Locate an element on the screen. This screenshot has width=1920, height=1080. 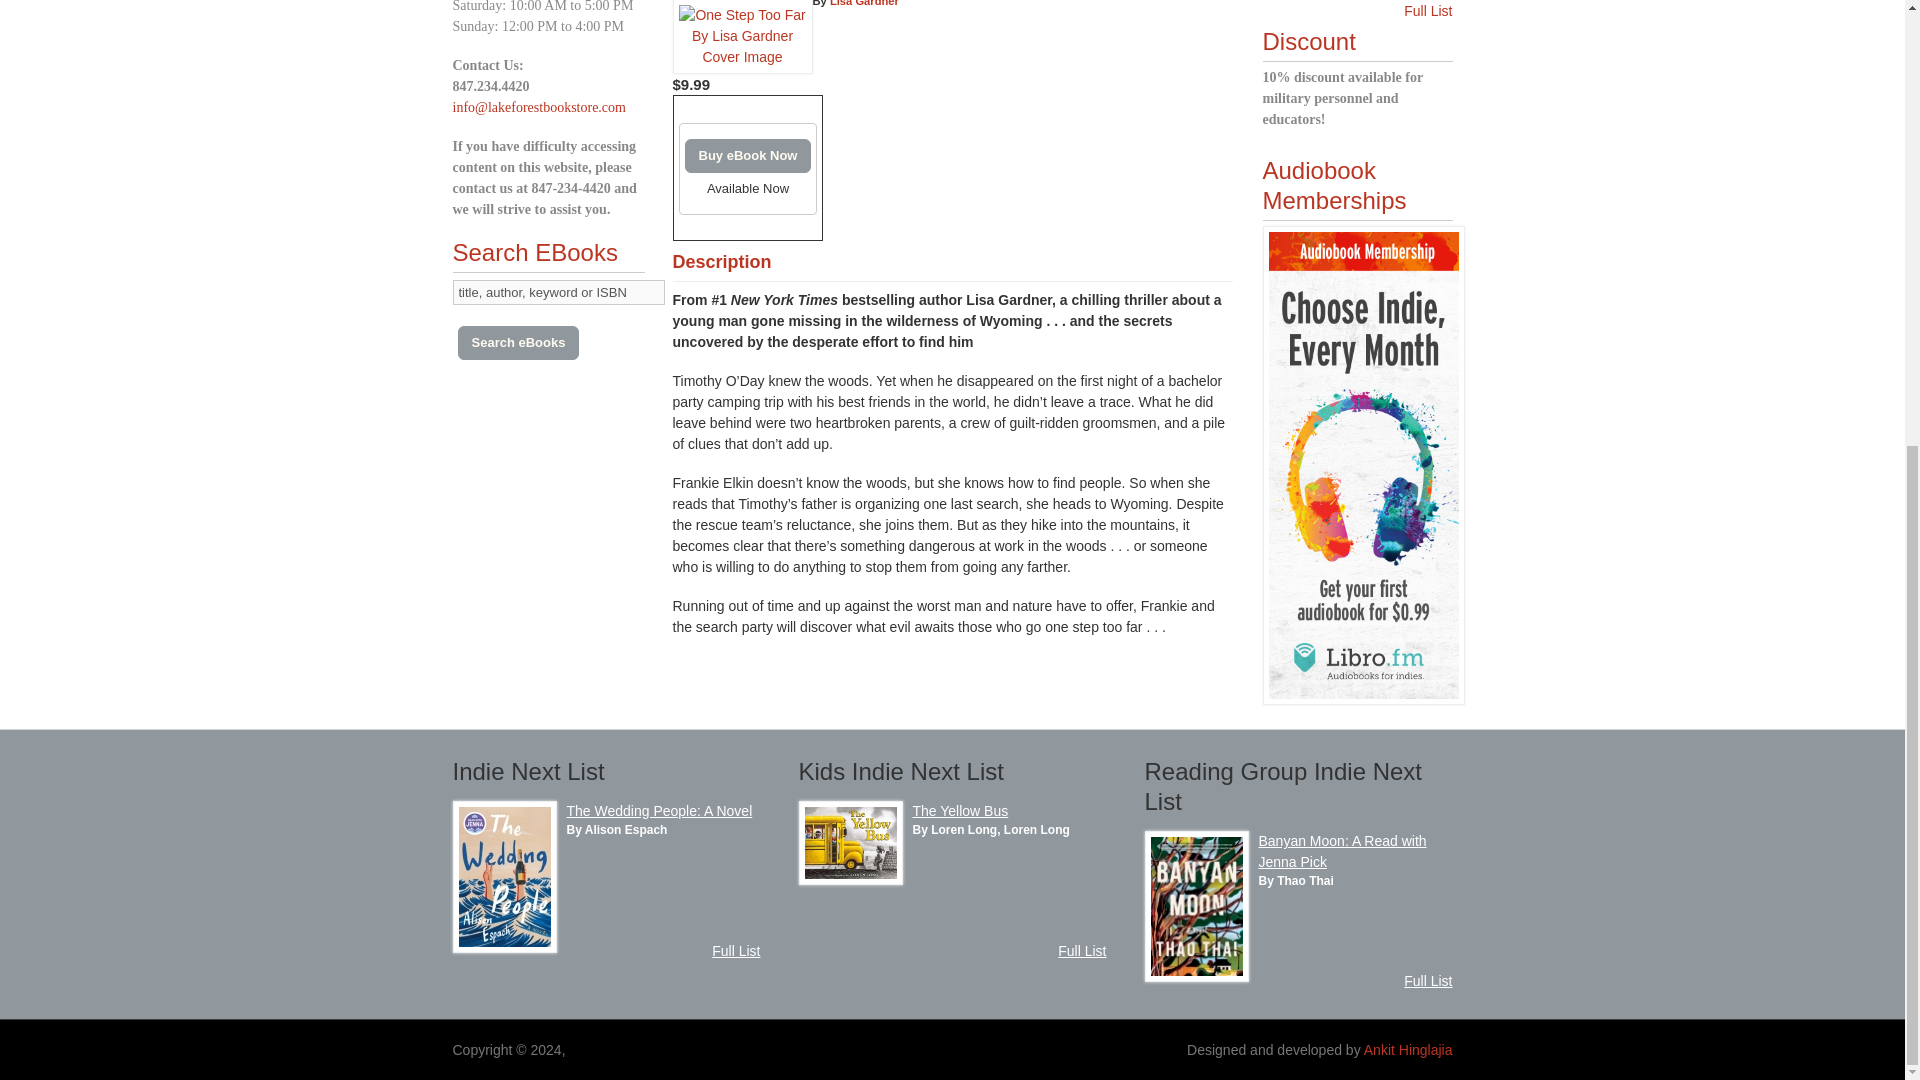
title, author, keyword or ISBN is located at coordinates (558, 292).